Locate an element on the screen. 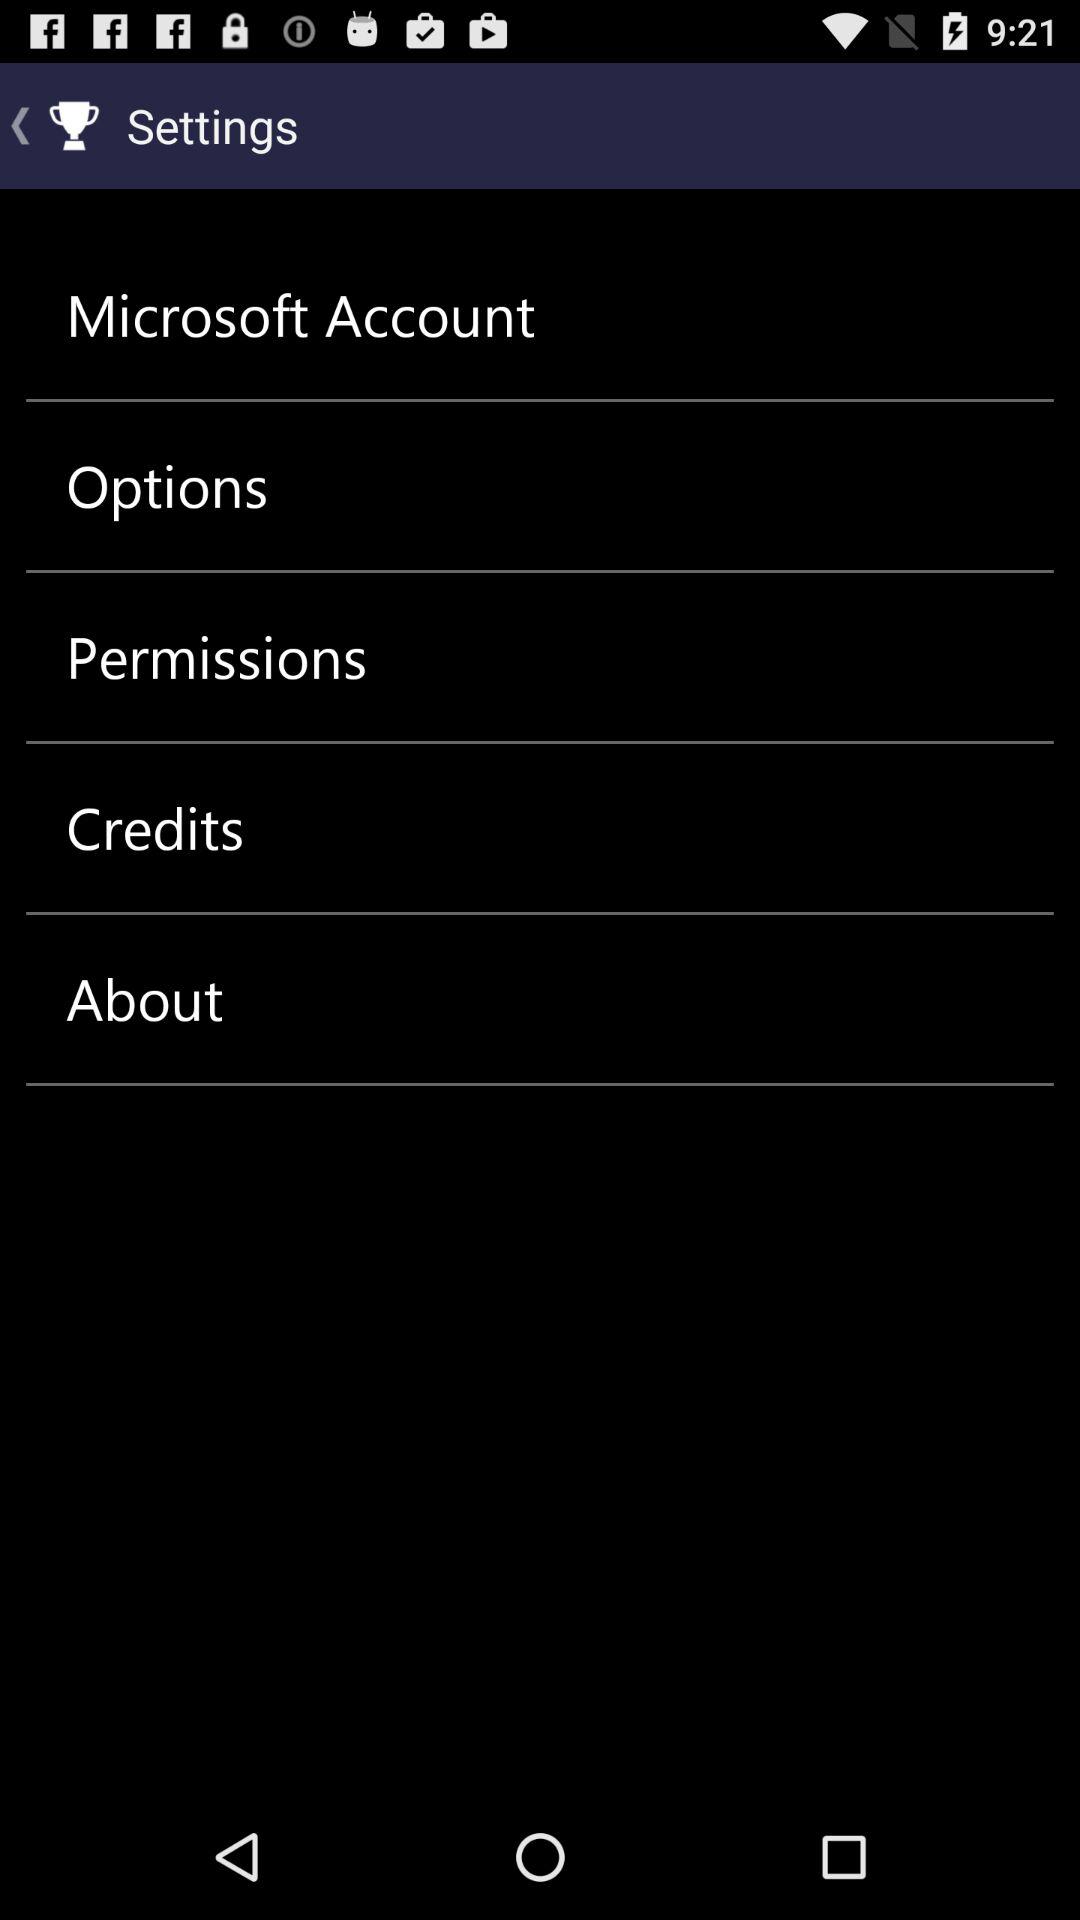 This screenshot has height=1920, width=1080. scroll until permissions item is located at coordinates (216, 656).